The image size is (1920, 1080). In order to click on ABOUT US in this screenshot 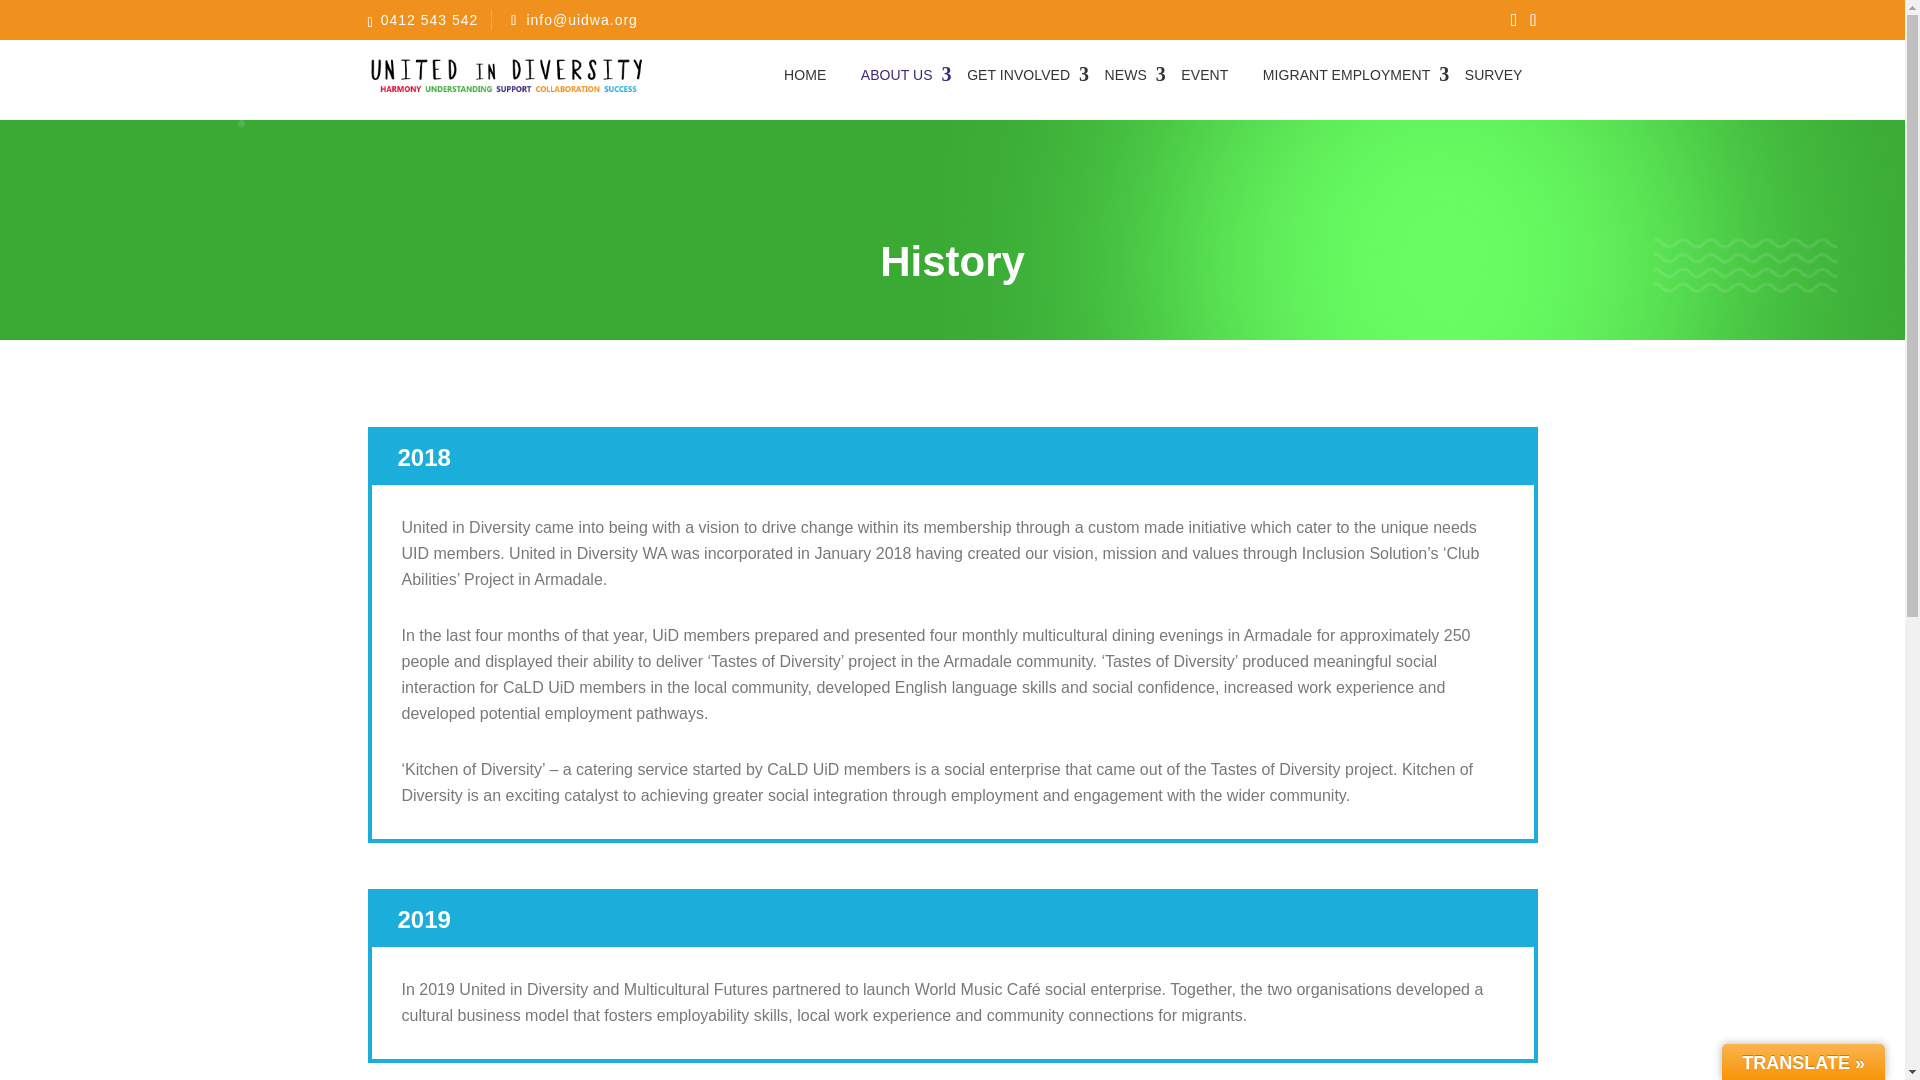, I will do `click(897, 74)`.